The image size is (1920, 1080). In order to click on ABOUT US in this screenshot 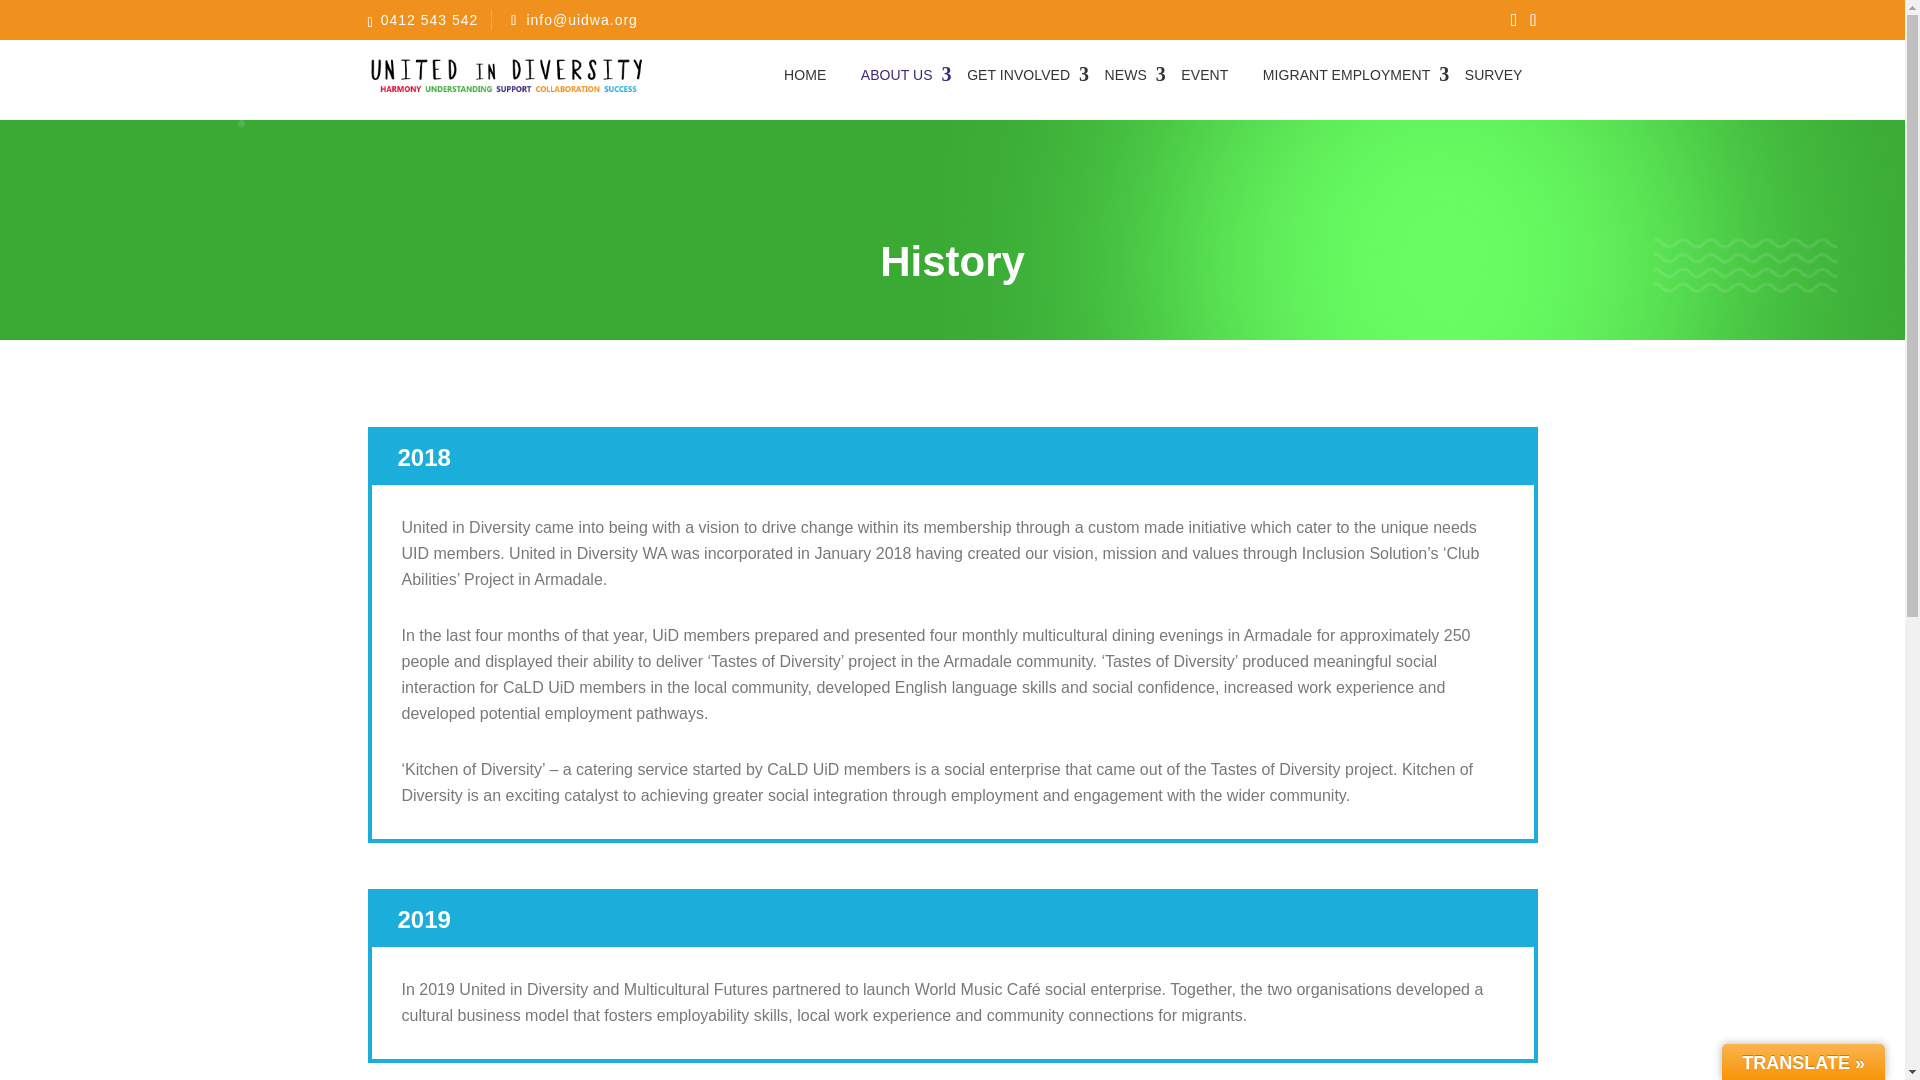, I will do `click(897, 74)`.